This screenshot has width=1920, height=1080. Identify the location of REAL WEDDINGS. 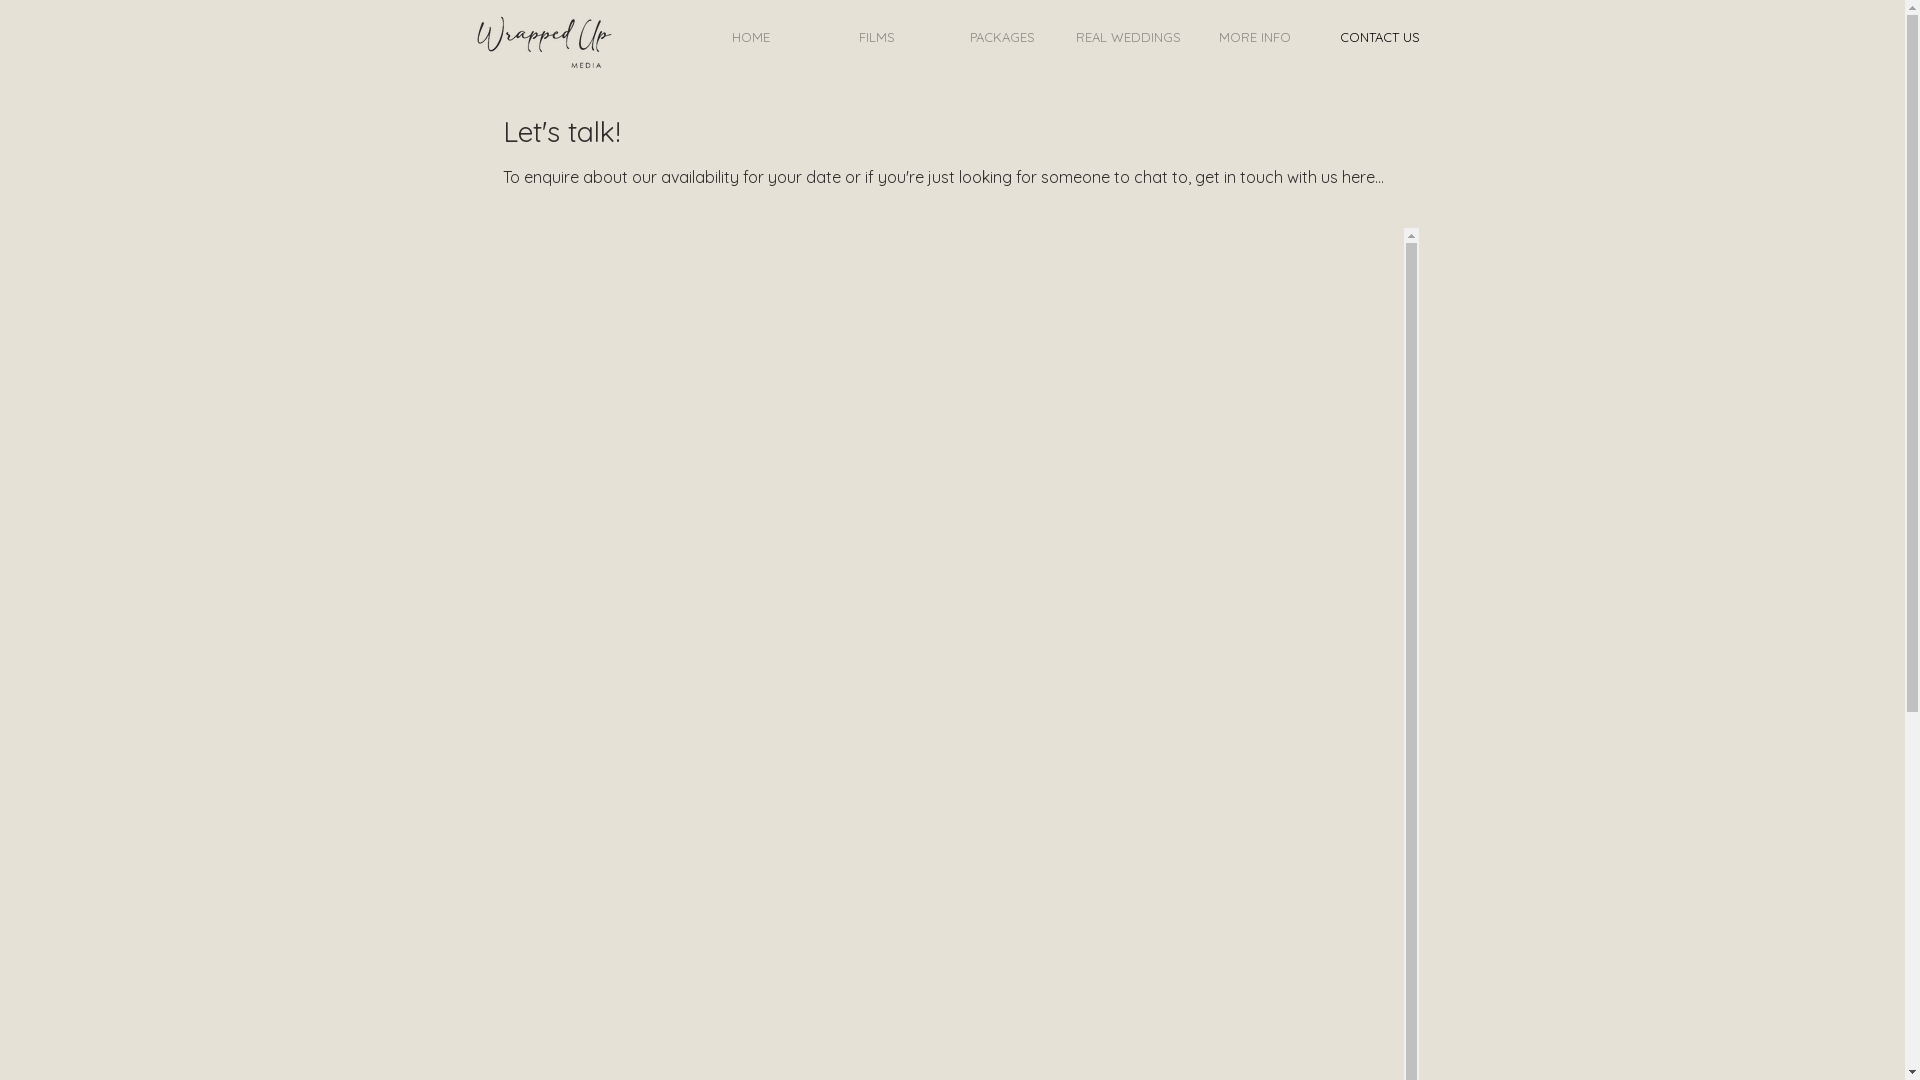
(1128, 38).